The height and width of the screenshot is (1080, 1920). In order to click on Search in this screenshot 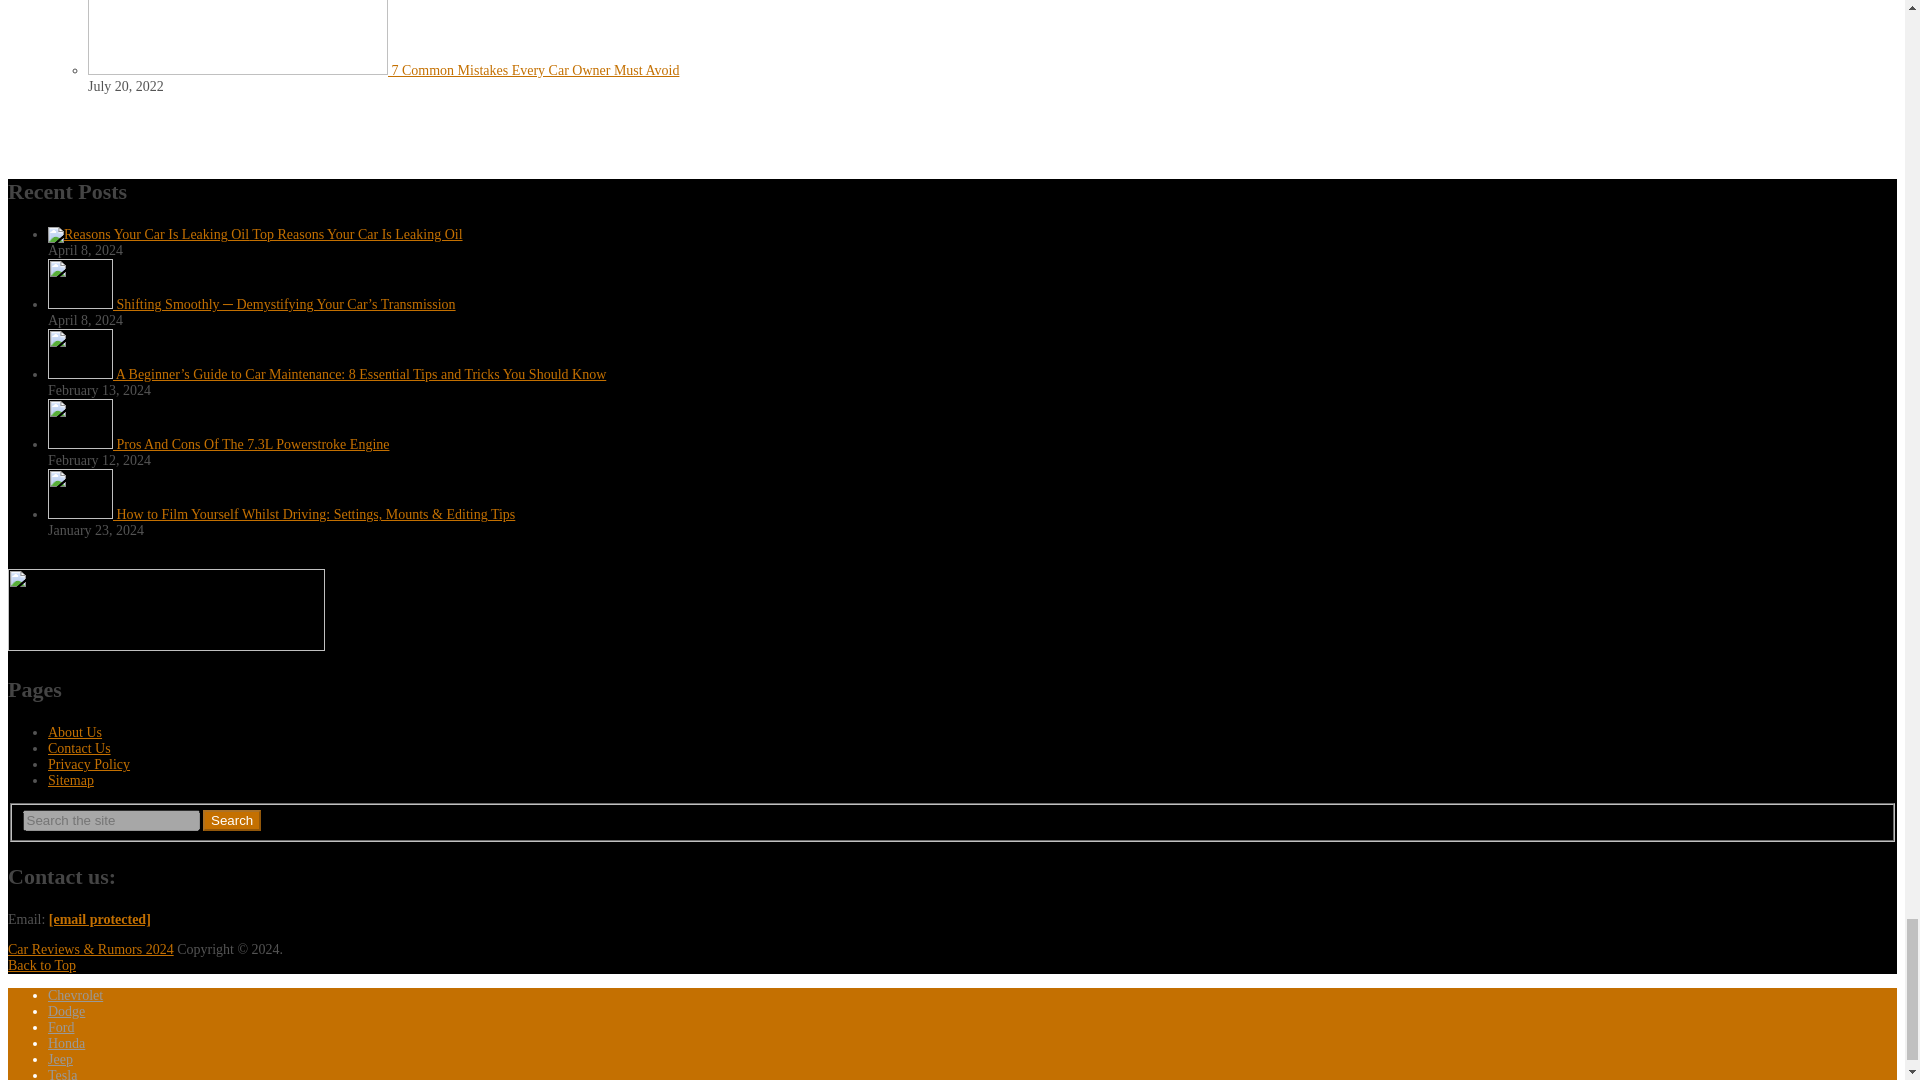, I will do `click(232, 820)`.